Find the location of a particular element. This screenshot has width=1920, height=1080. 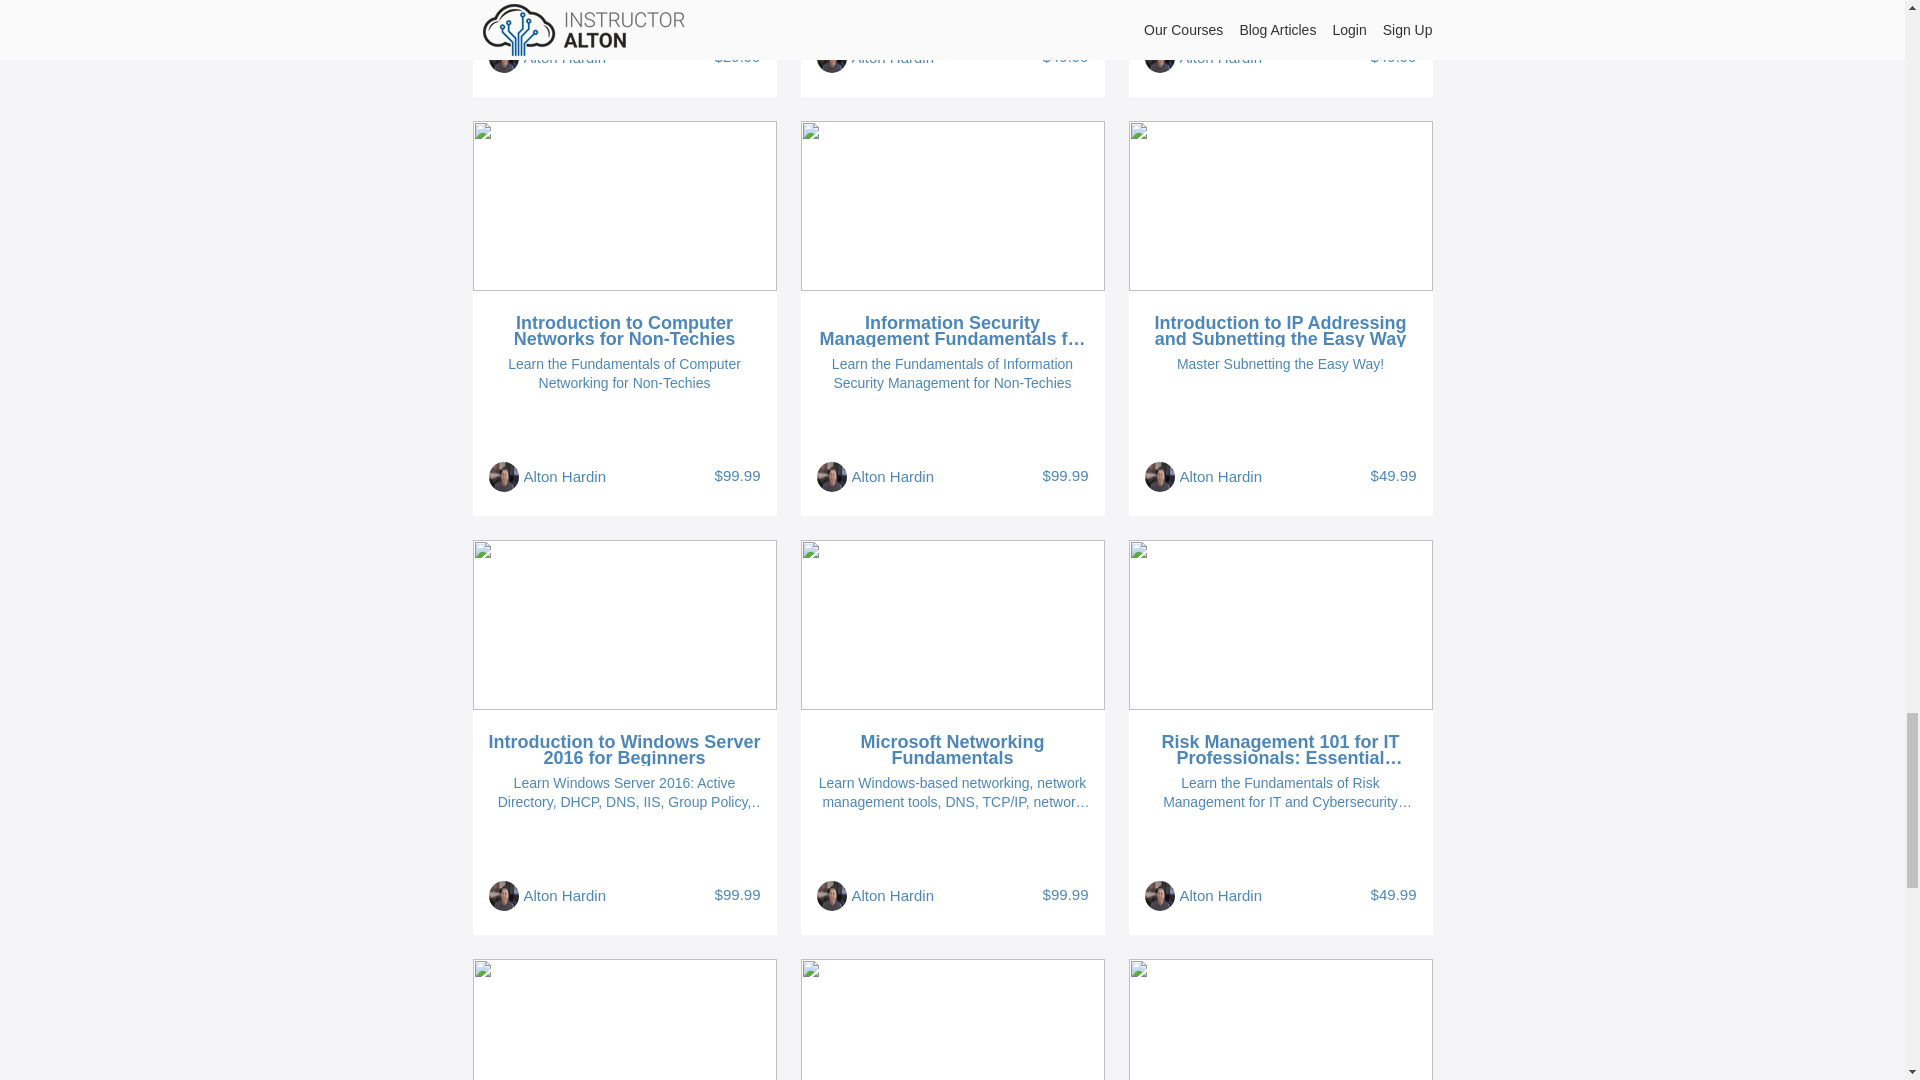

Alton Hardin is located at coordinates (894, 58).